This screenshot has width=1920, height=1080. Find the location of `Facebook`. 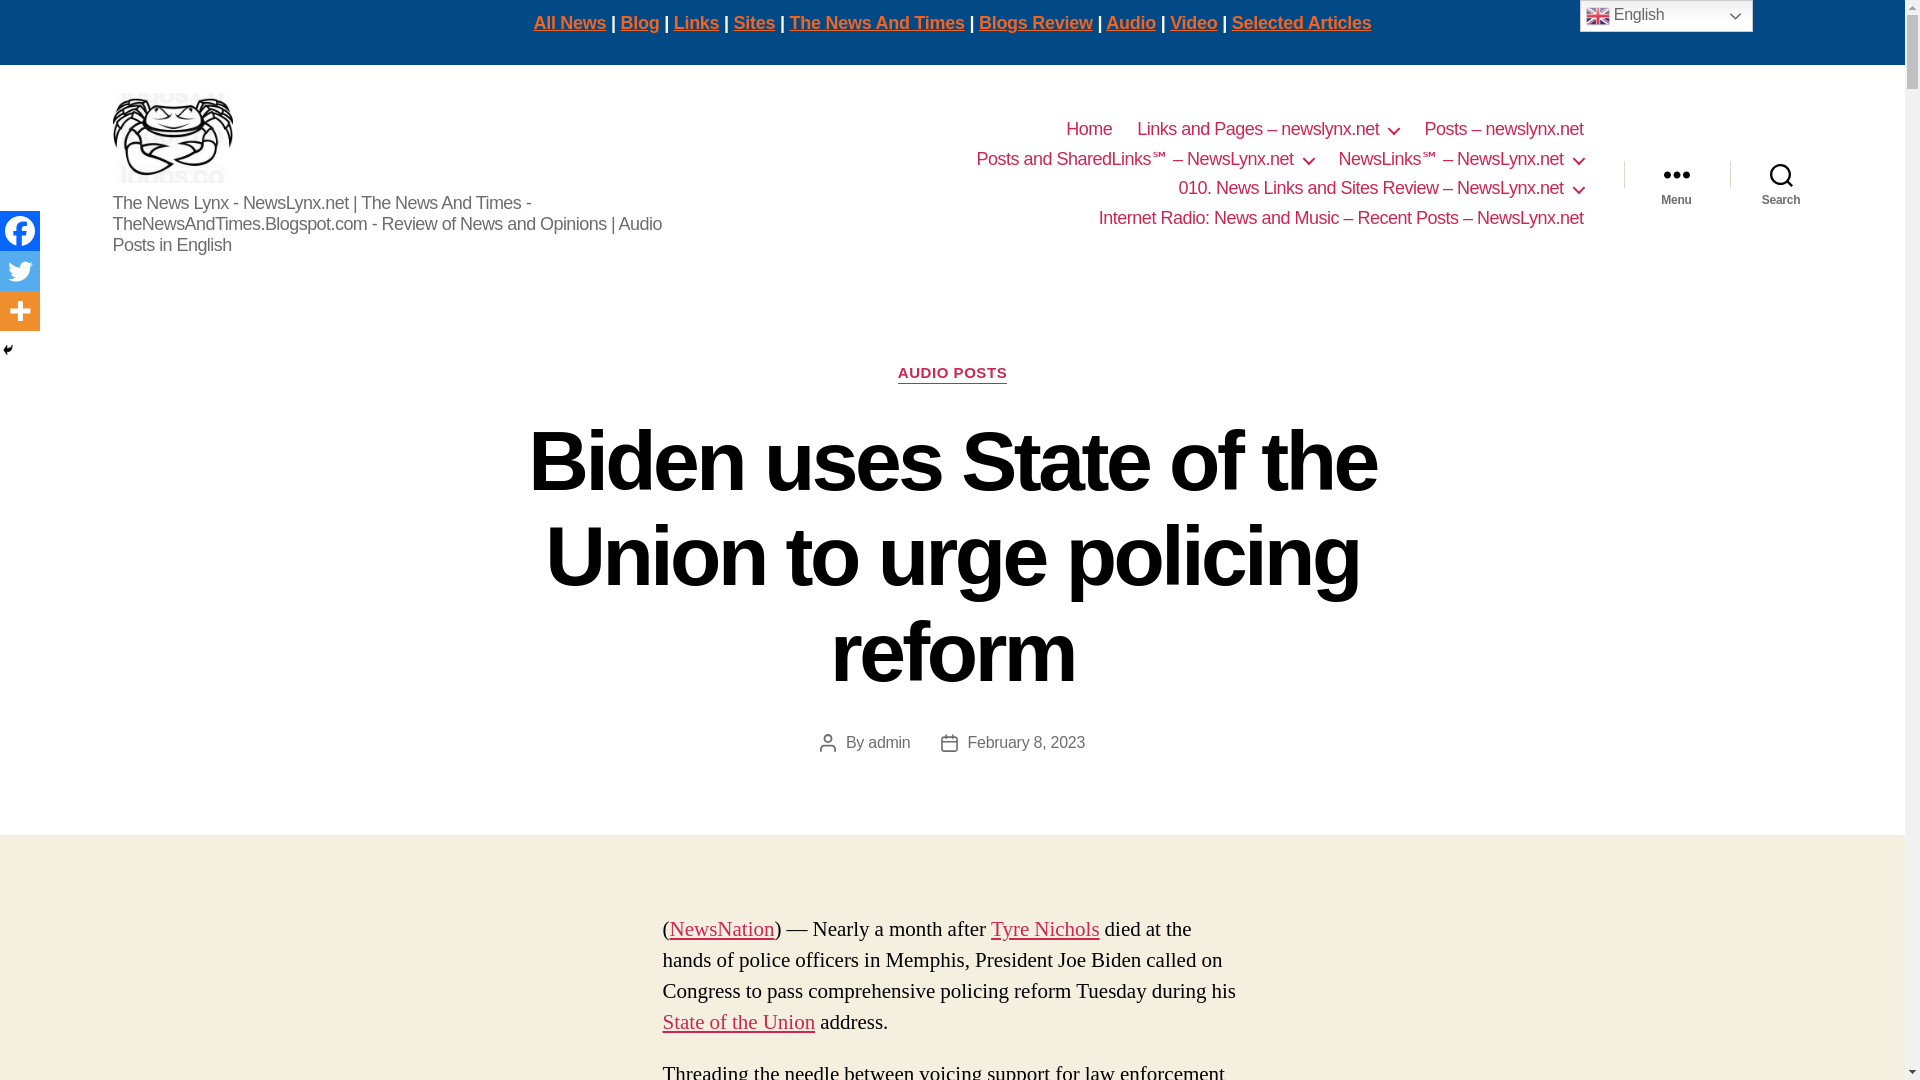

Facebook is located at coordinates (20, 230).